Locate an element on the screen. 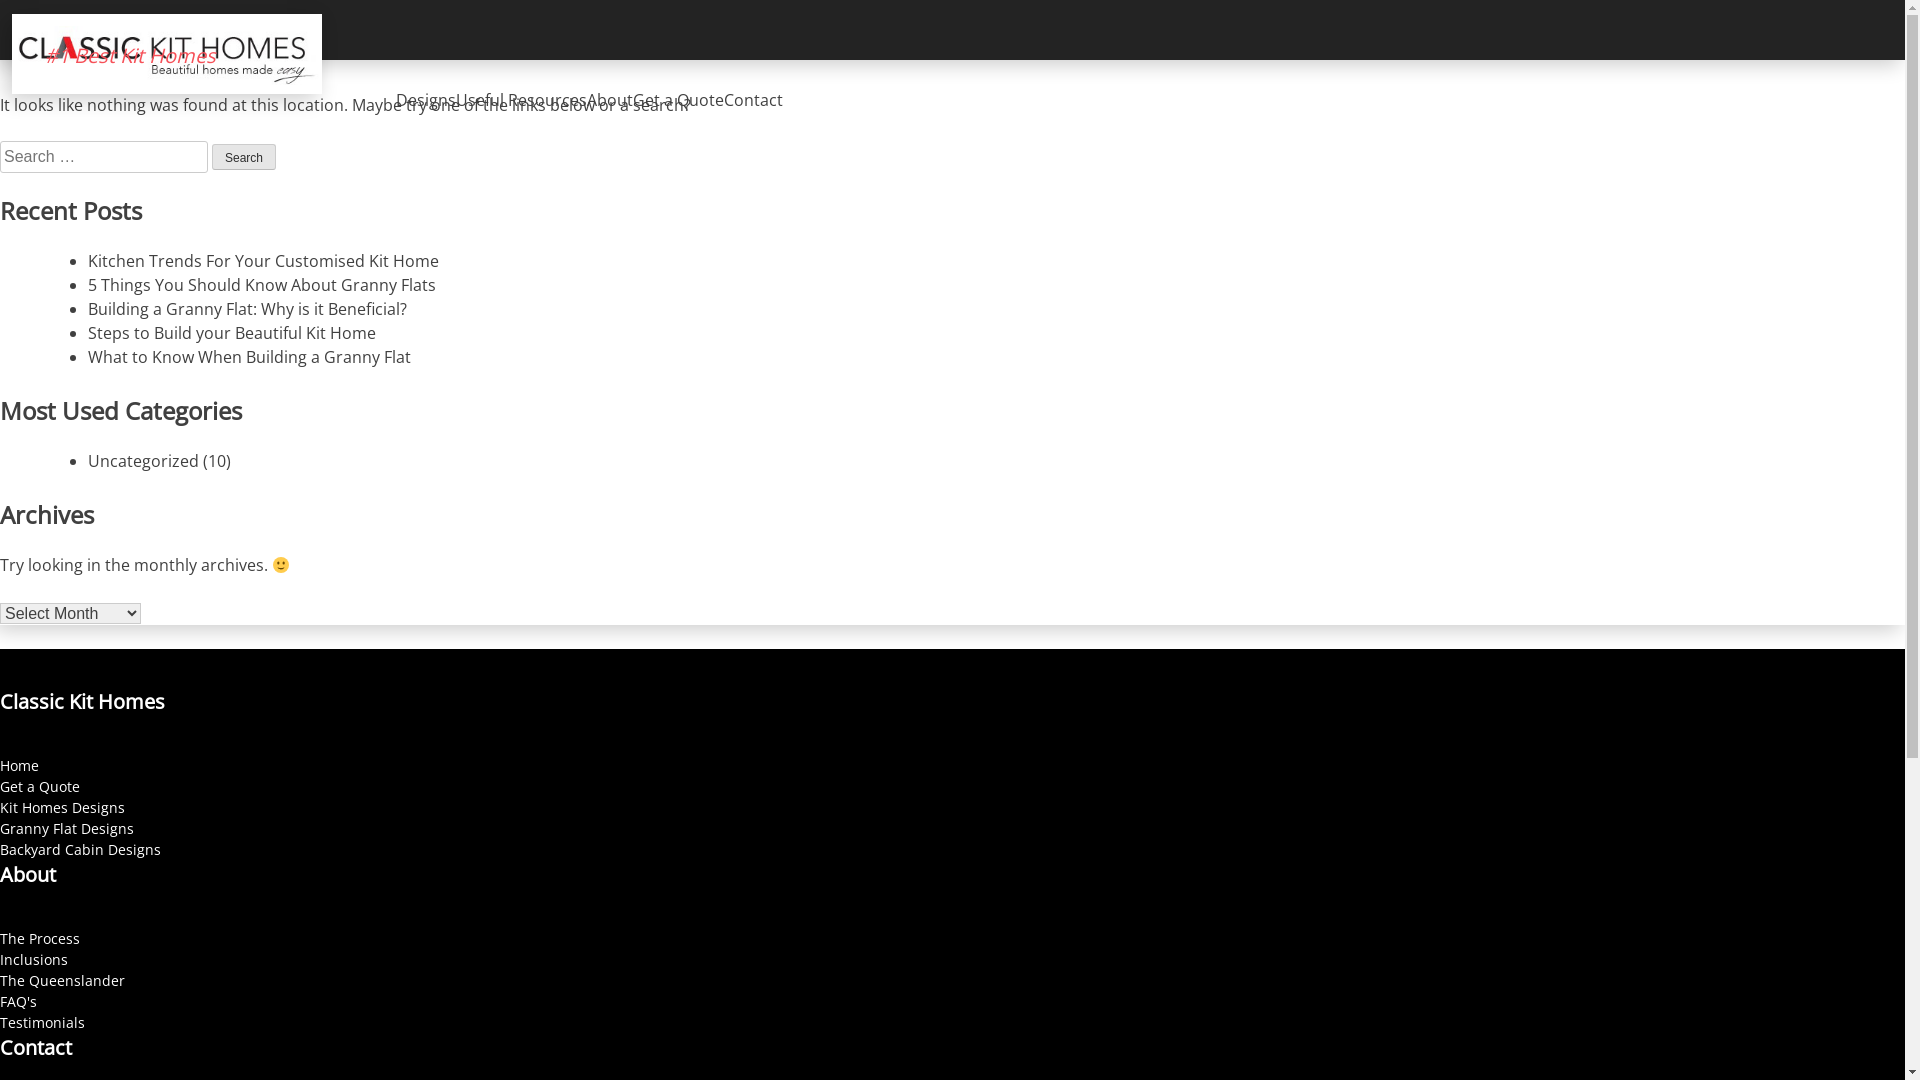 The image size is (1920, 1080). Building a Granny Flat: Why is it Beneficial? is located at coordinates (248, 309).